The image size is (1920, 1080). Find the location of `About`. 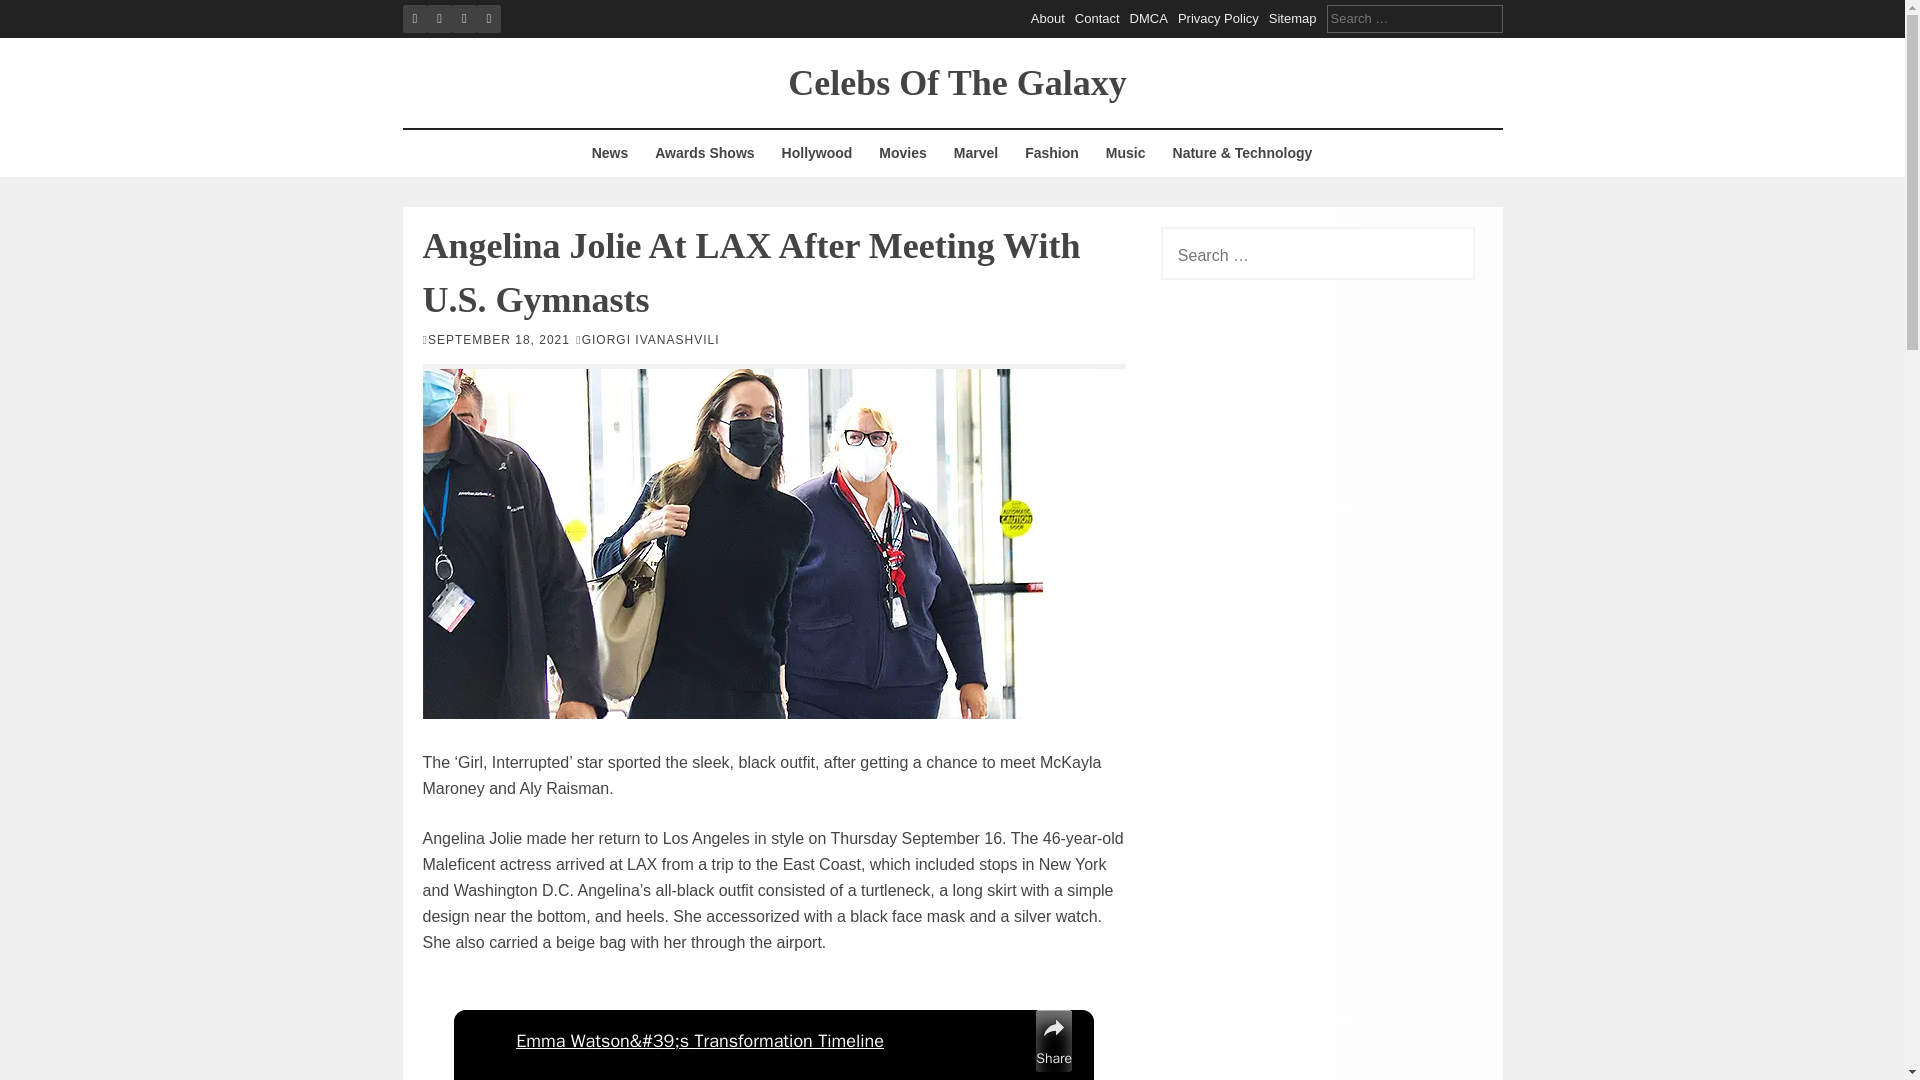

About is located at coordinates (1048, 18).